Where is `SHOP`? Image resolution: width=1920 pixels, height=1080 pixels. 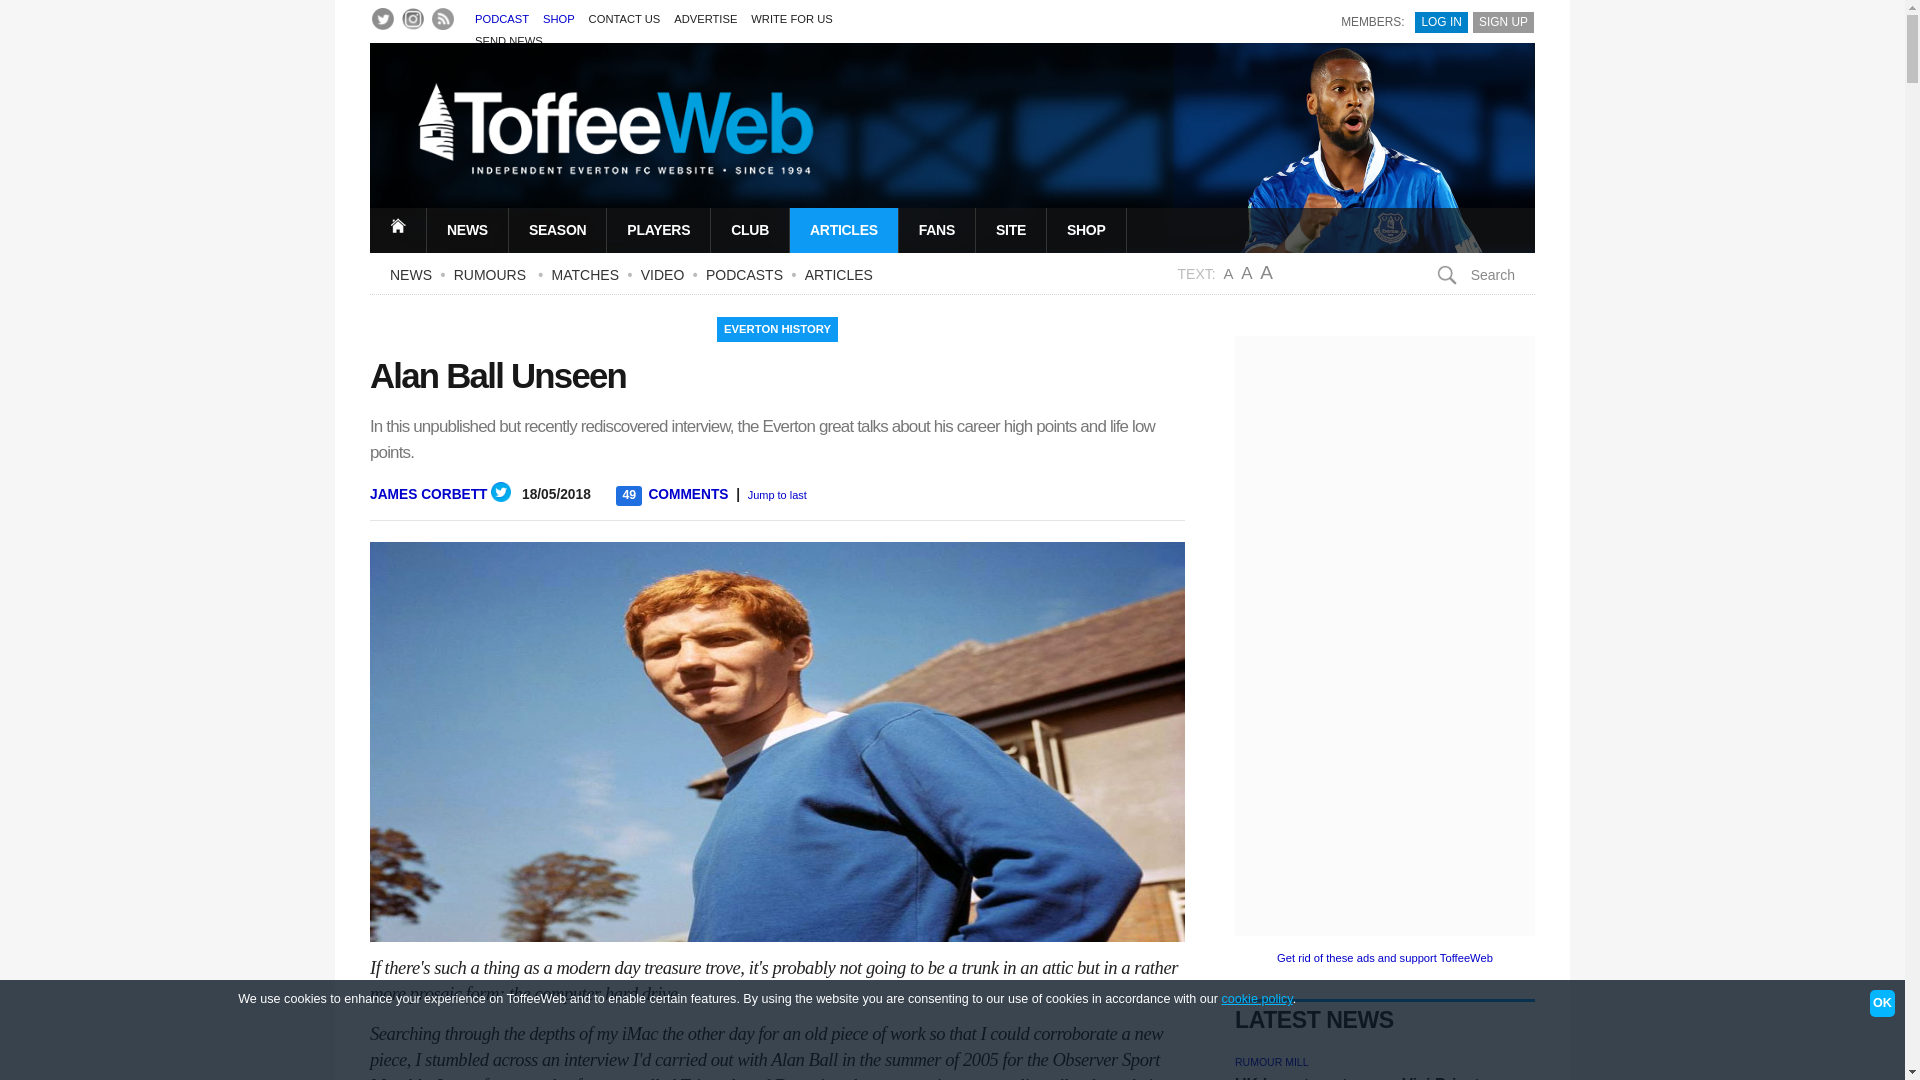 SHOP is located at coordinates (558, 18).